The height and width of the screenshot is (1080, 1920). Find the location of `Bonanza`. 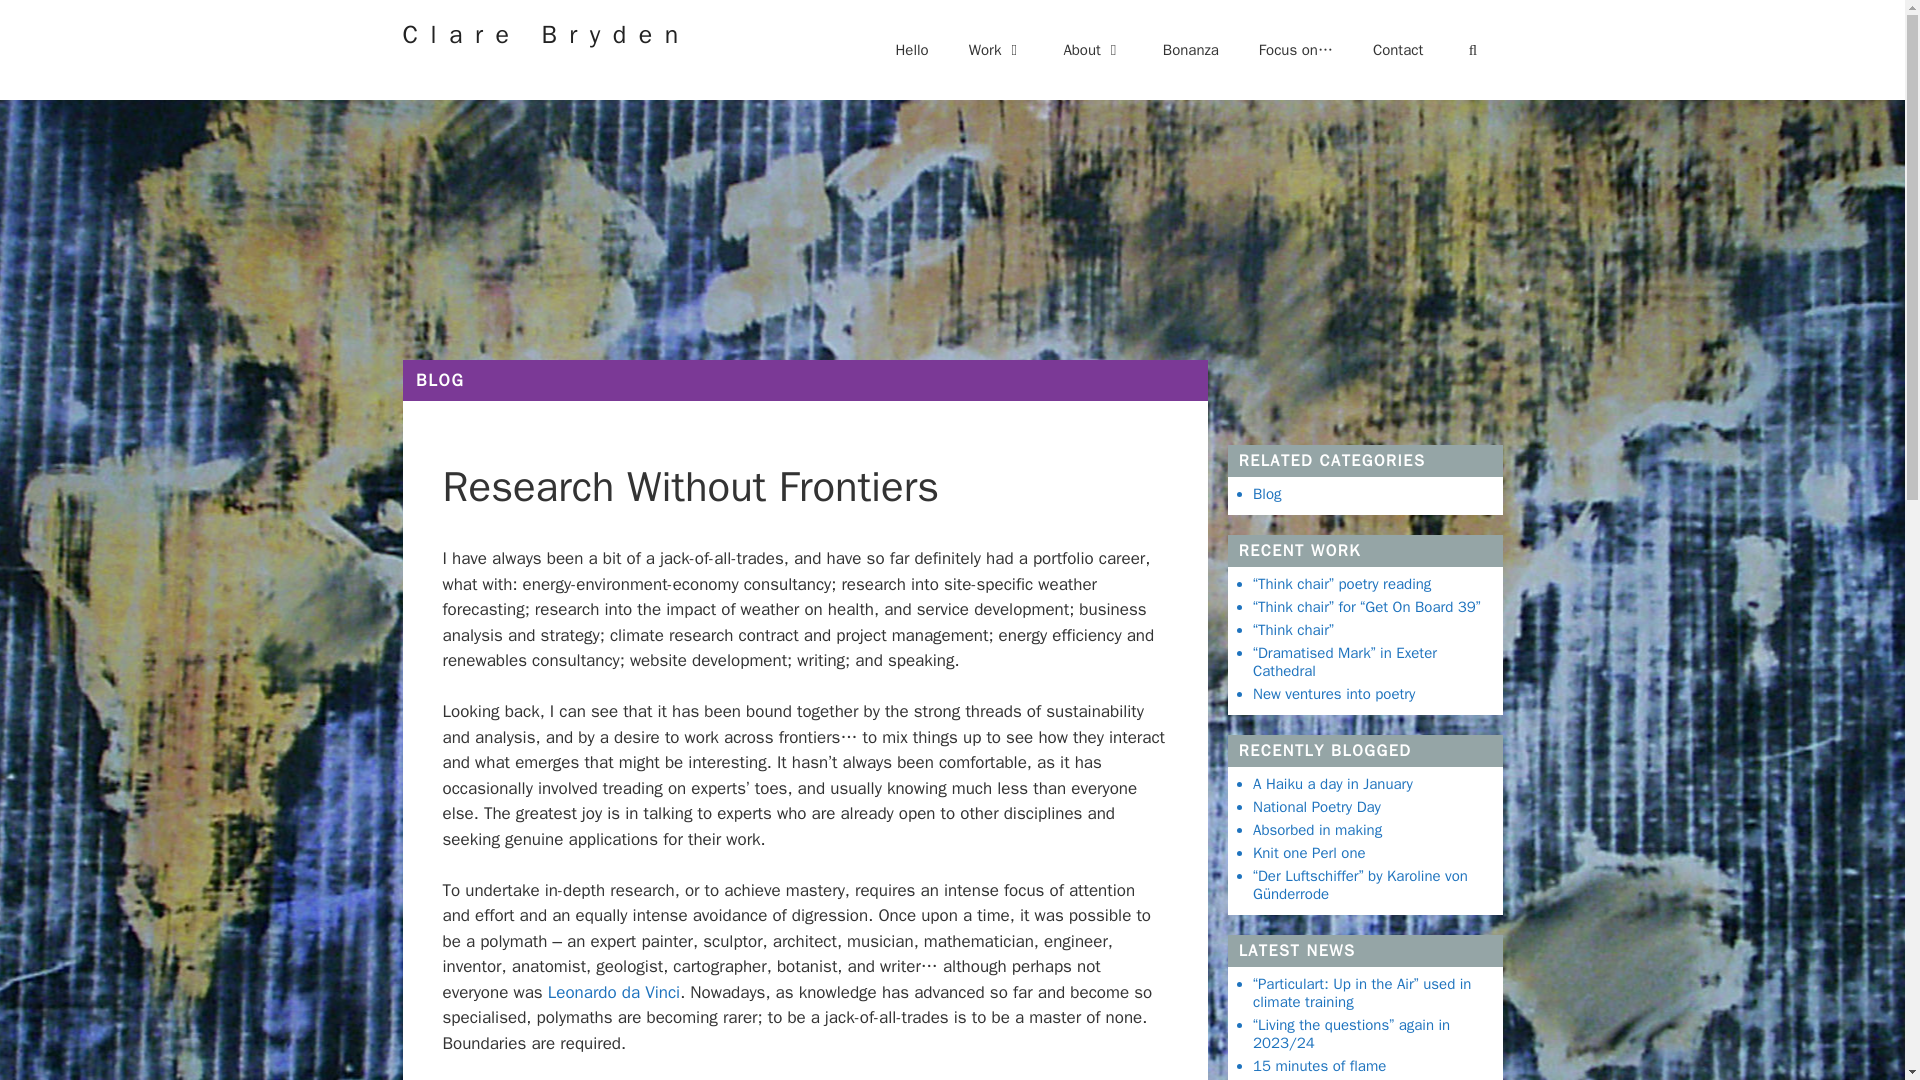

Bonanza is located at coordinates (1190, 50).